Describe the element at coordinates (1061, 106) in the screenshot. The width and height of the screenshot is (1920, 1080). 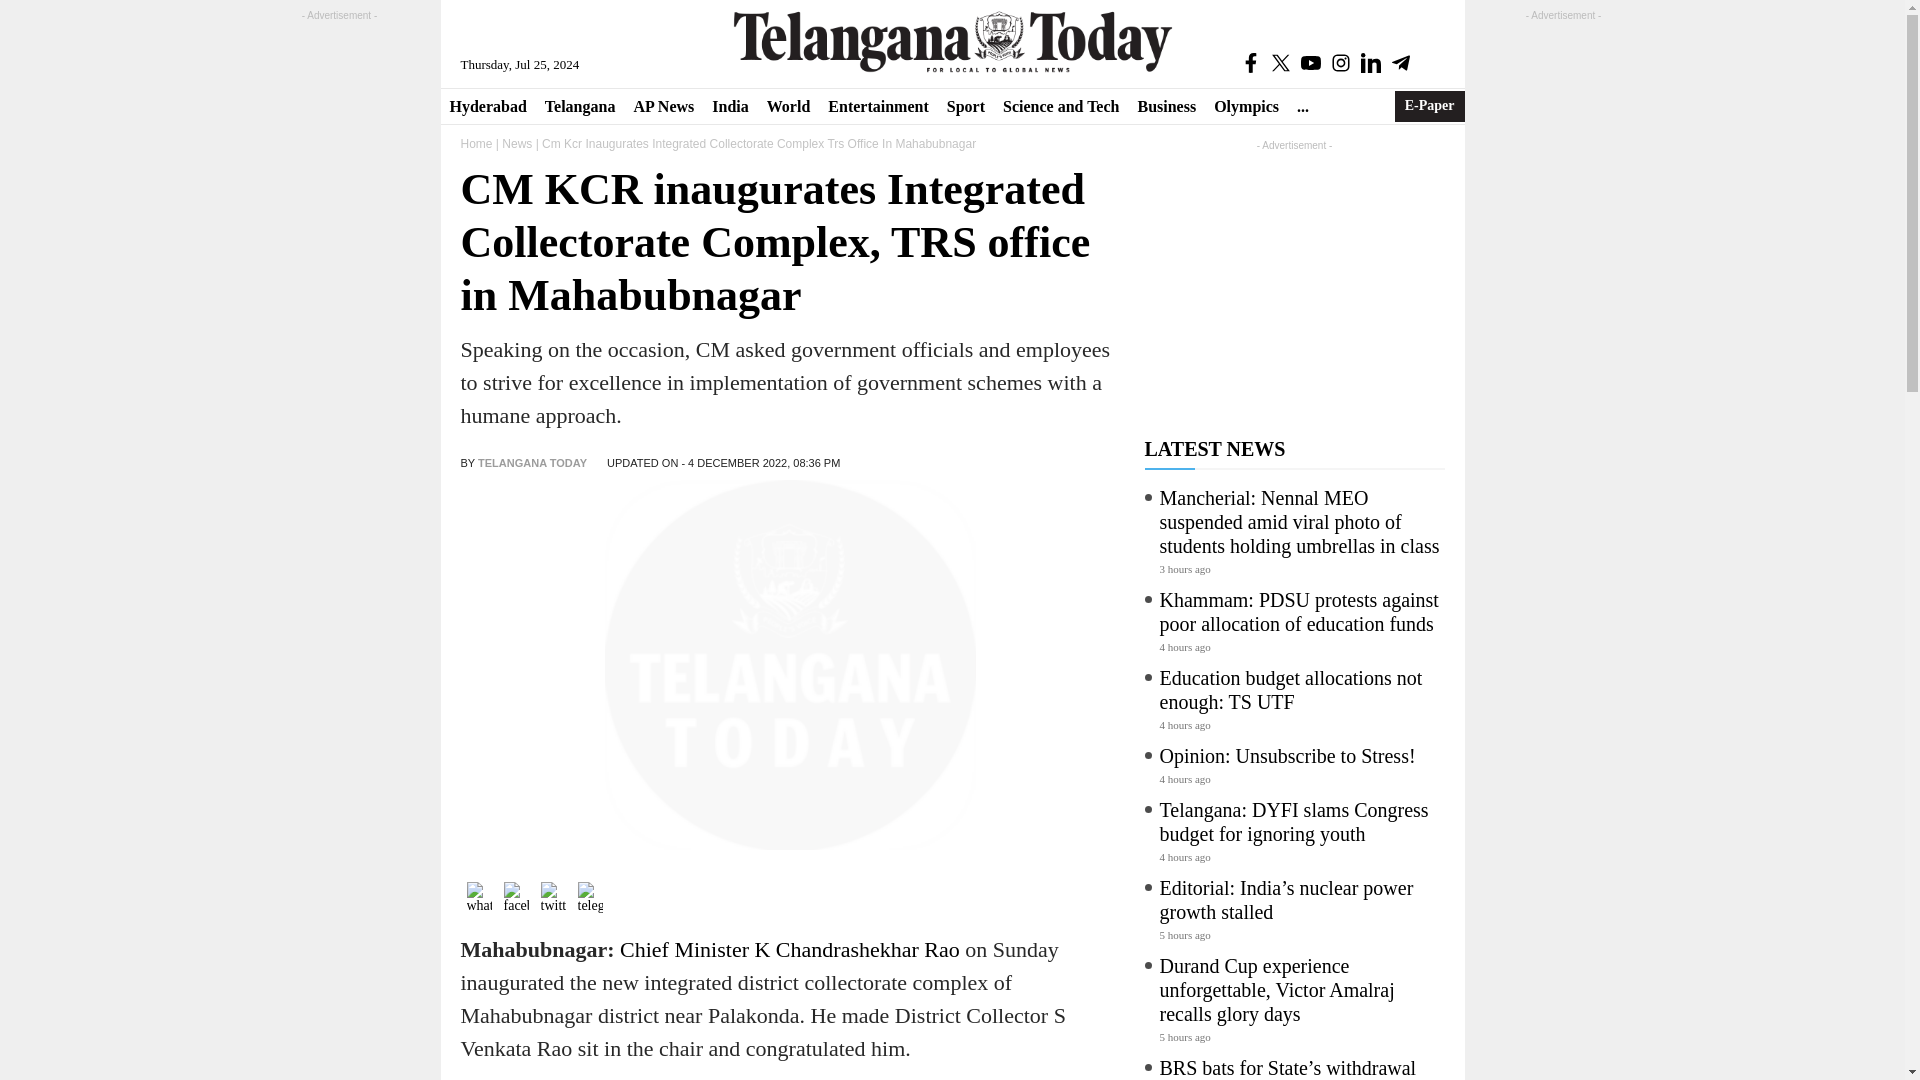
I see `Science and Tech` at that location.